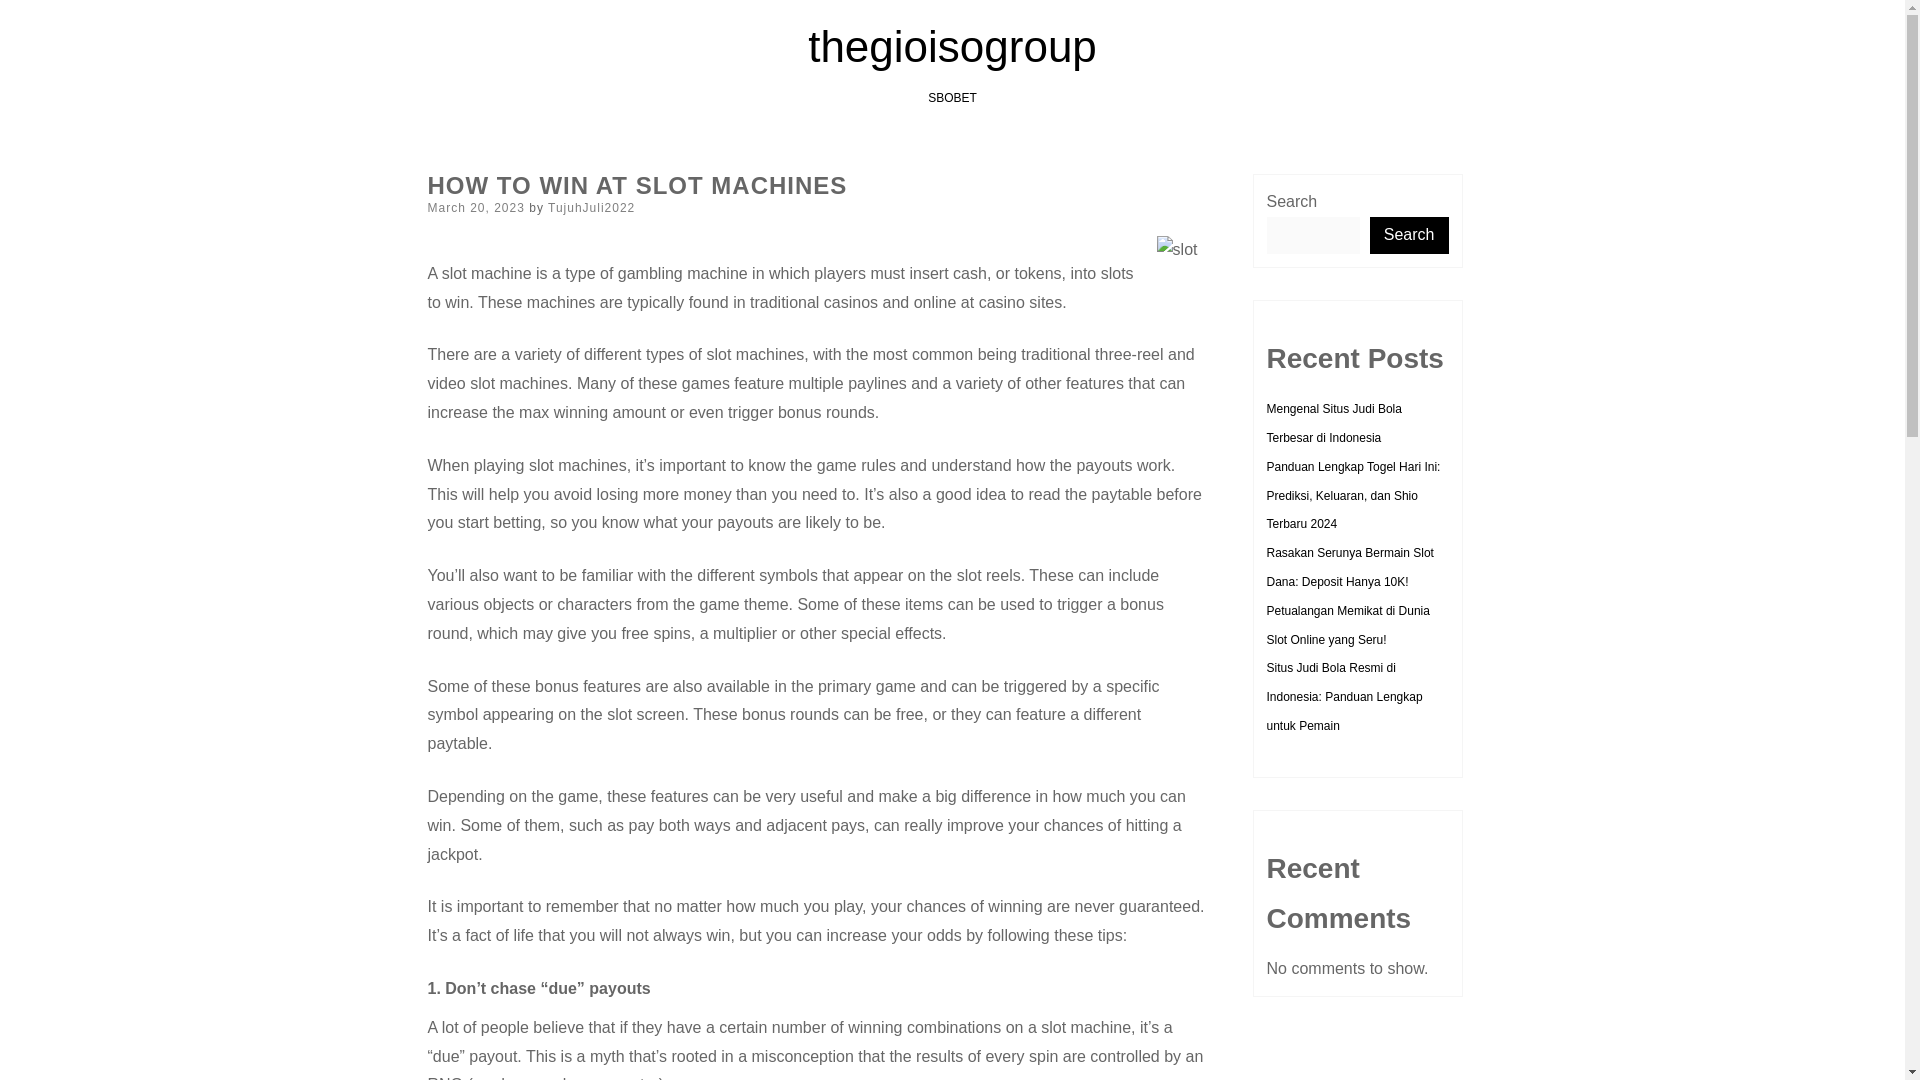 Image resolution: width=1920 pixels, height=1080 pixels. Describe the element at coordinates (476, 207) in the screenshot. I see `March 20, 2023` at that location.